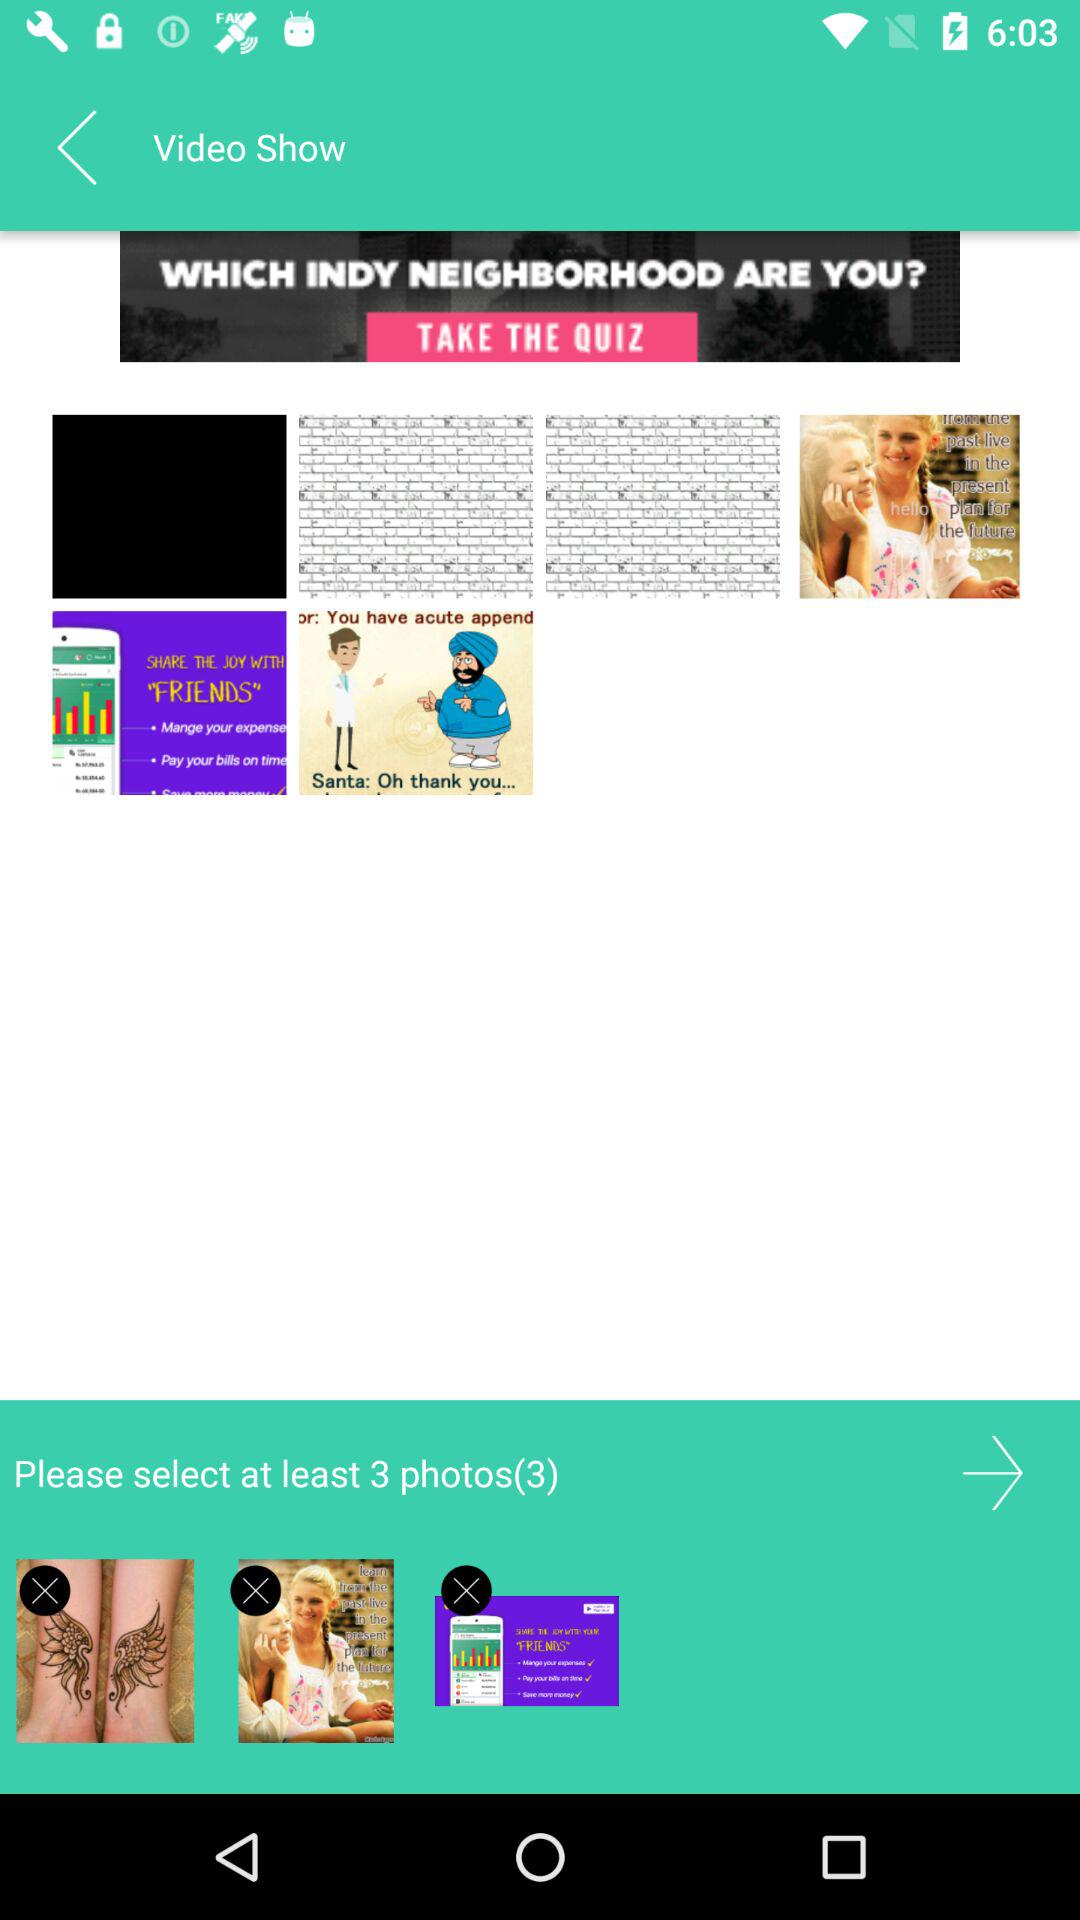  I want to click on open the advertisement link, so click(540, 296).